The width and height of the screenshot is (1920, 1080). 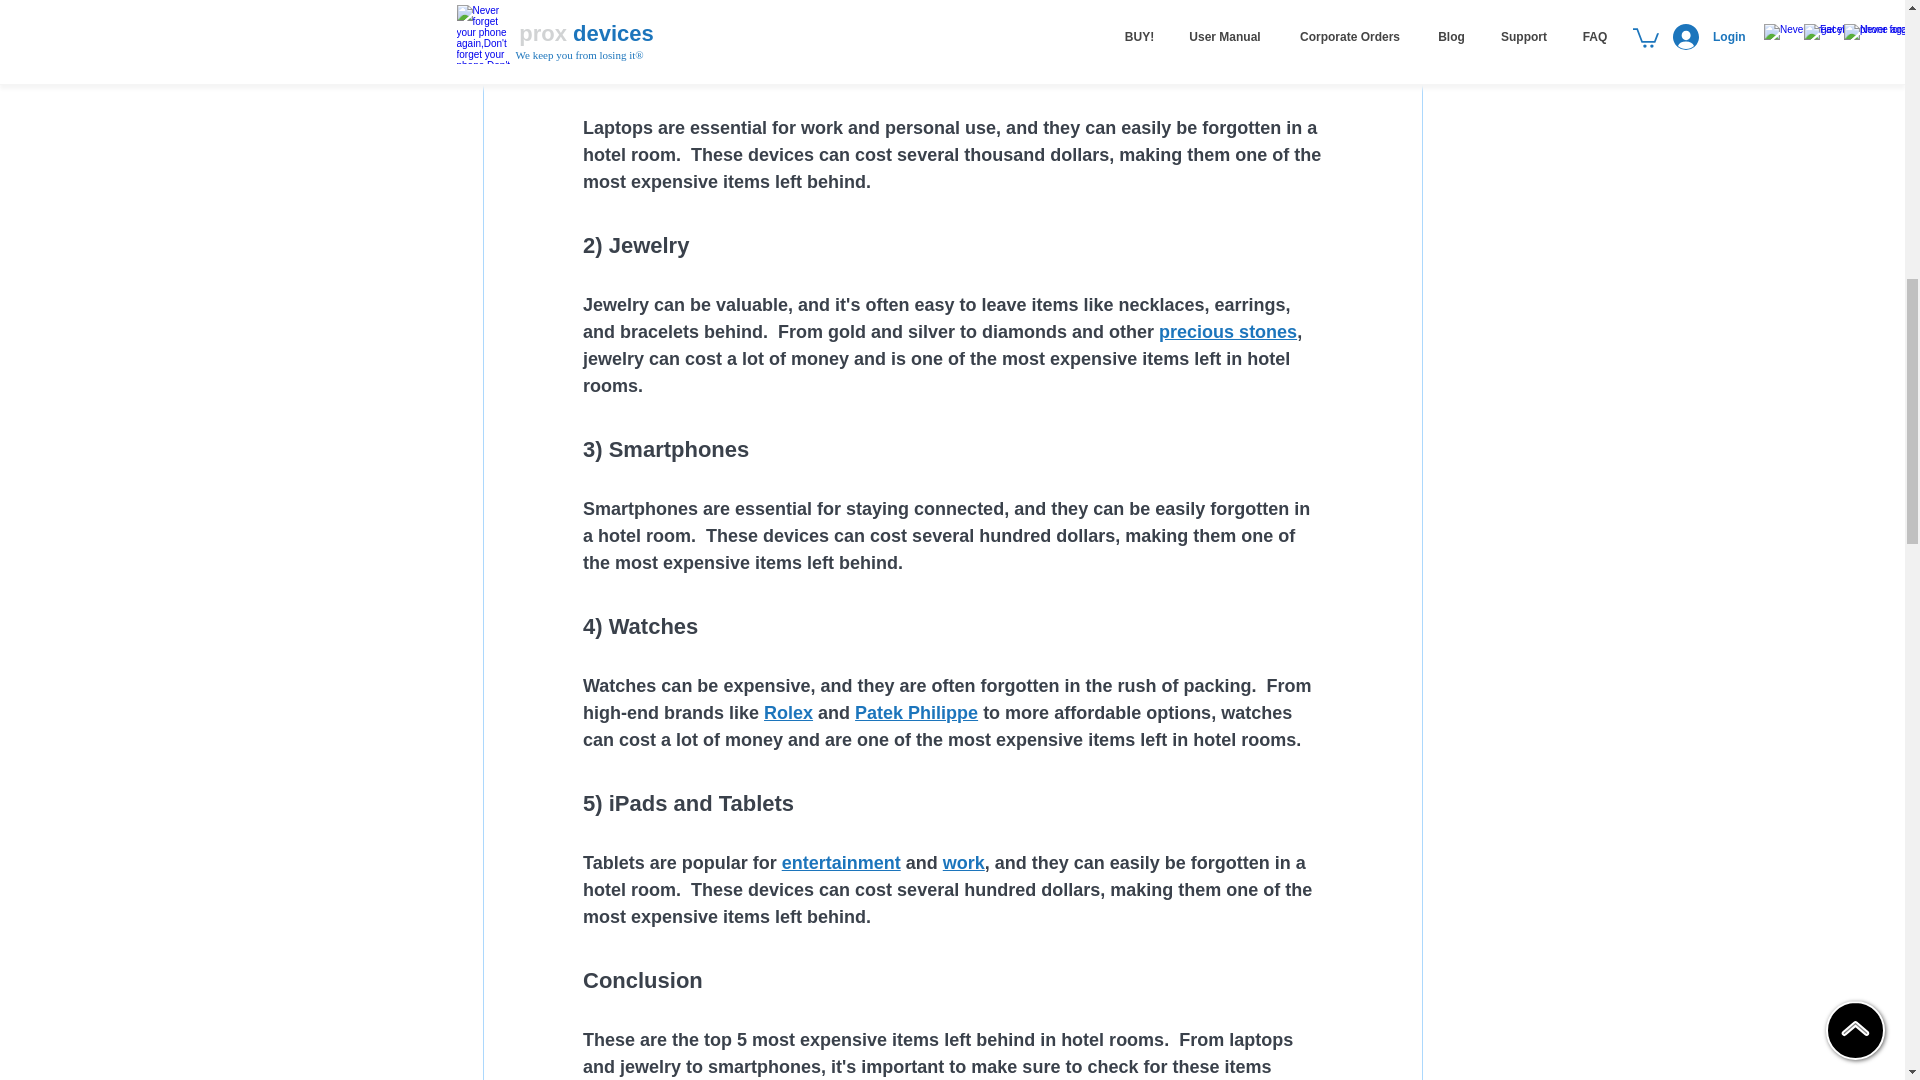 I want to click on entertainment, so click(x=840, y=862).